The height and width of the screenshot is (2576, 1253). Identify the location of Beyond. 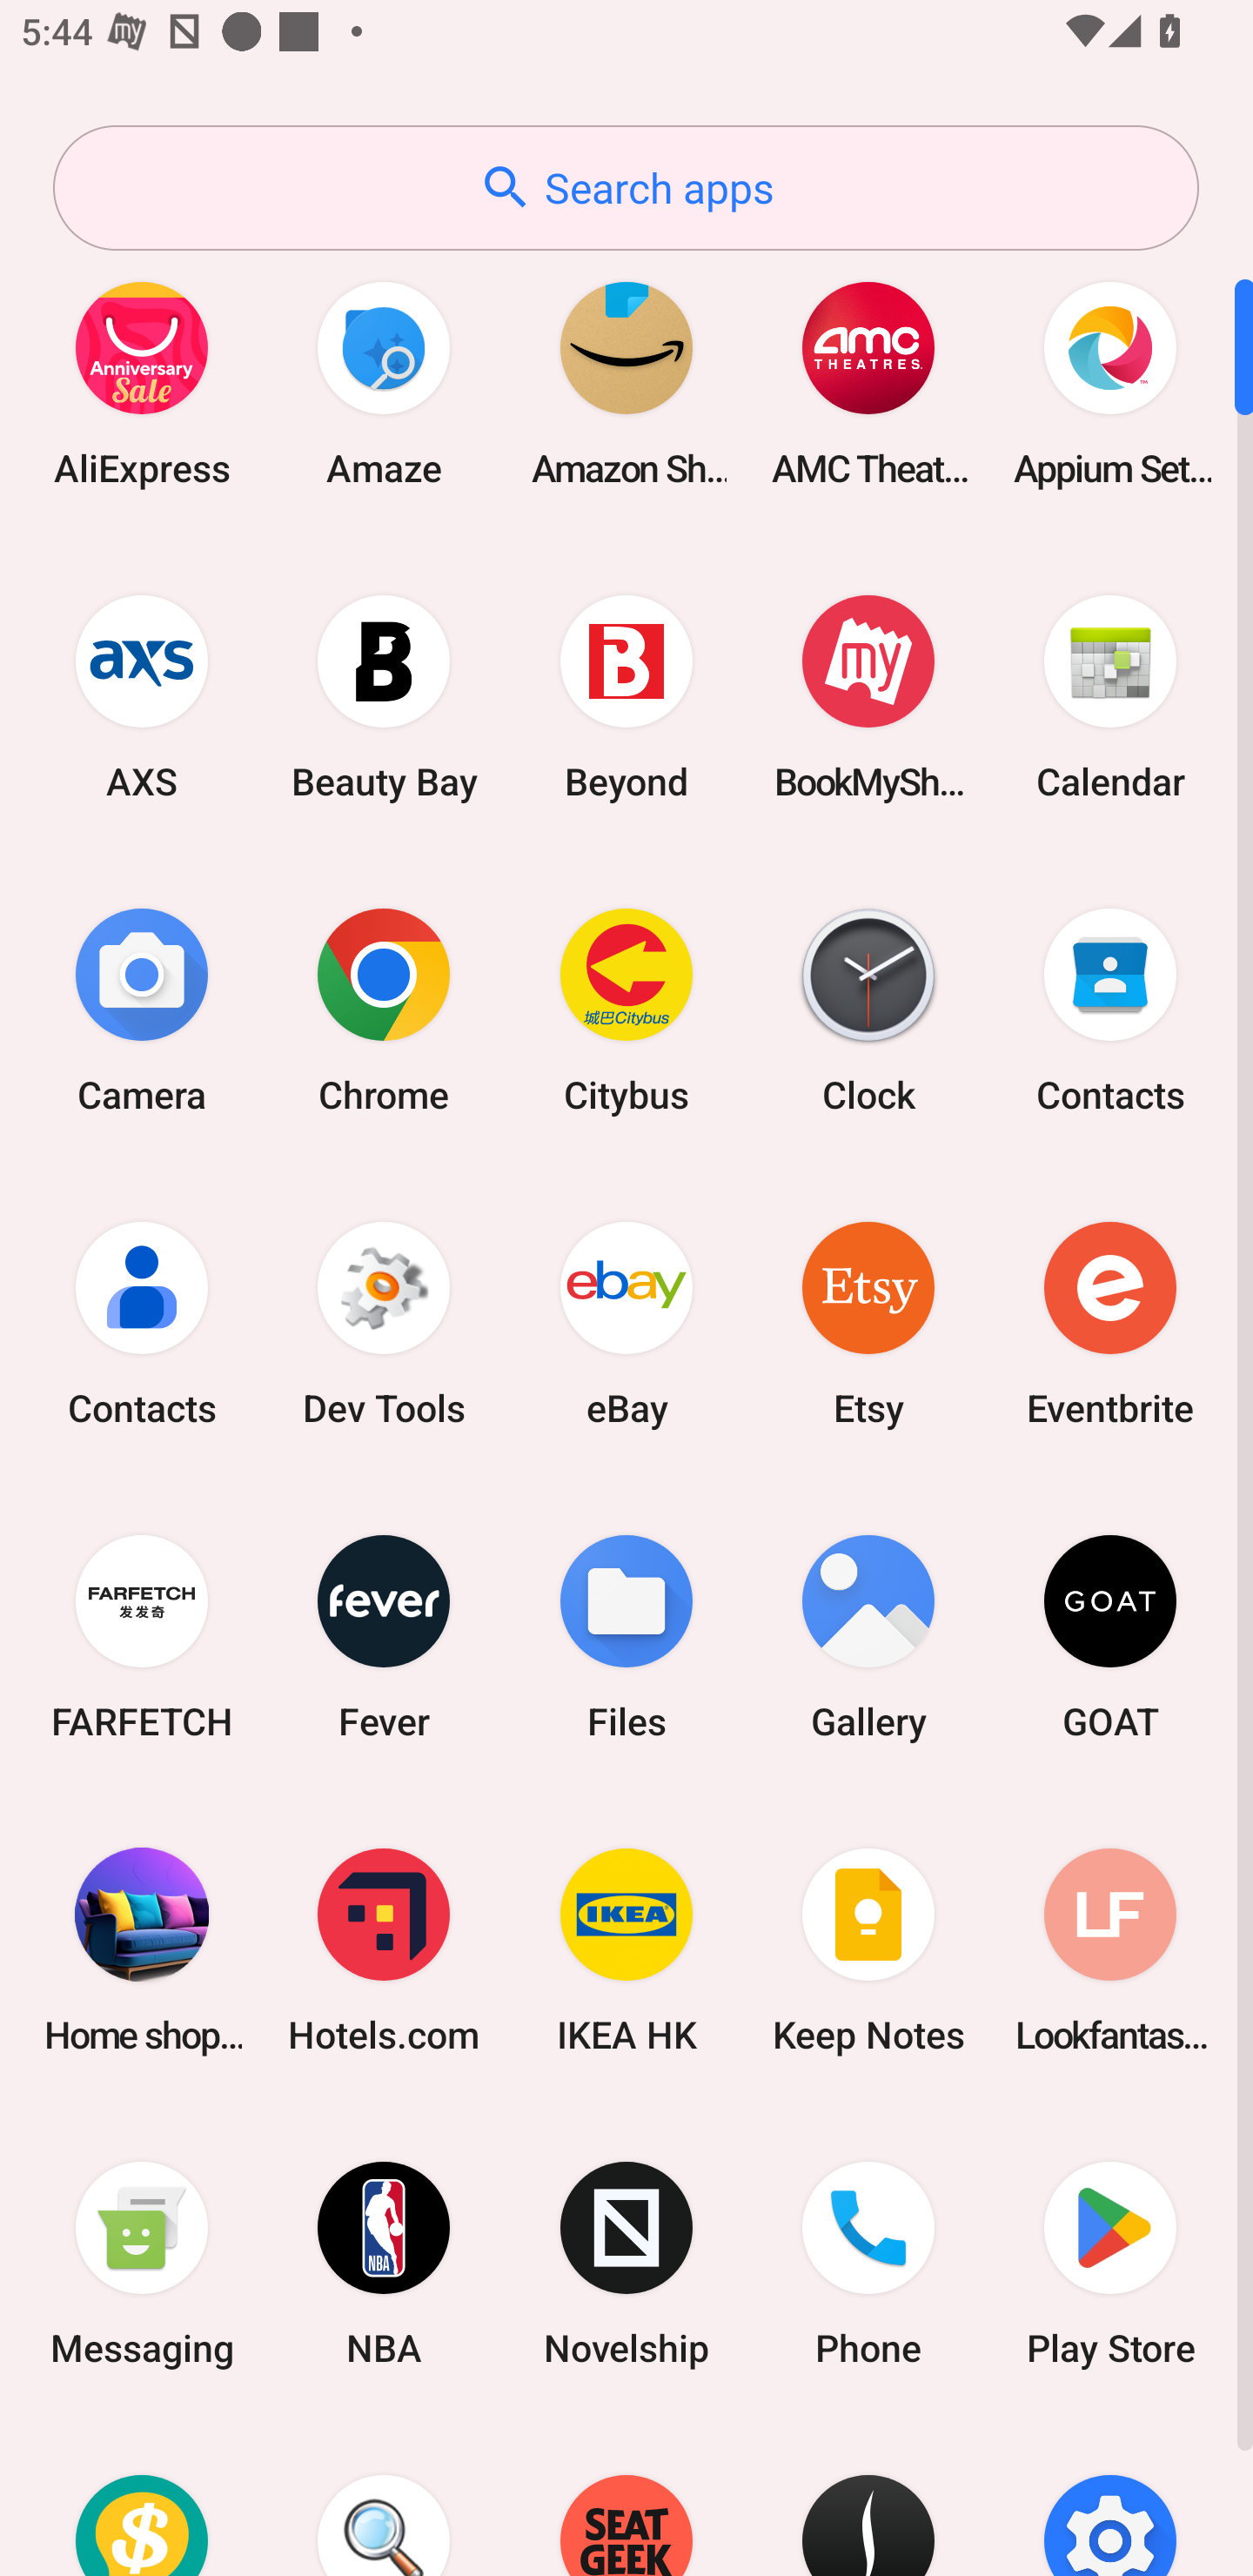
(626, 696).